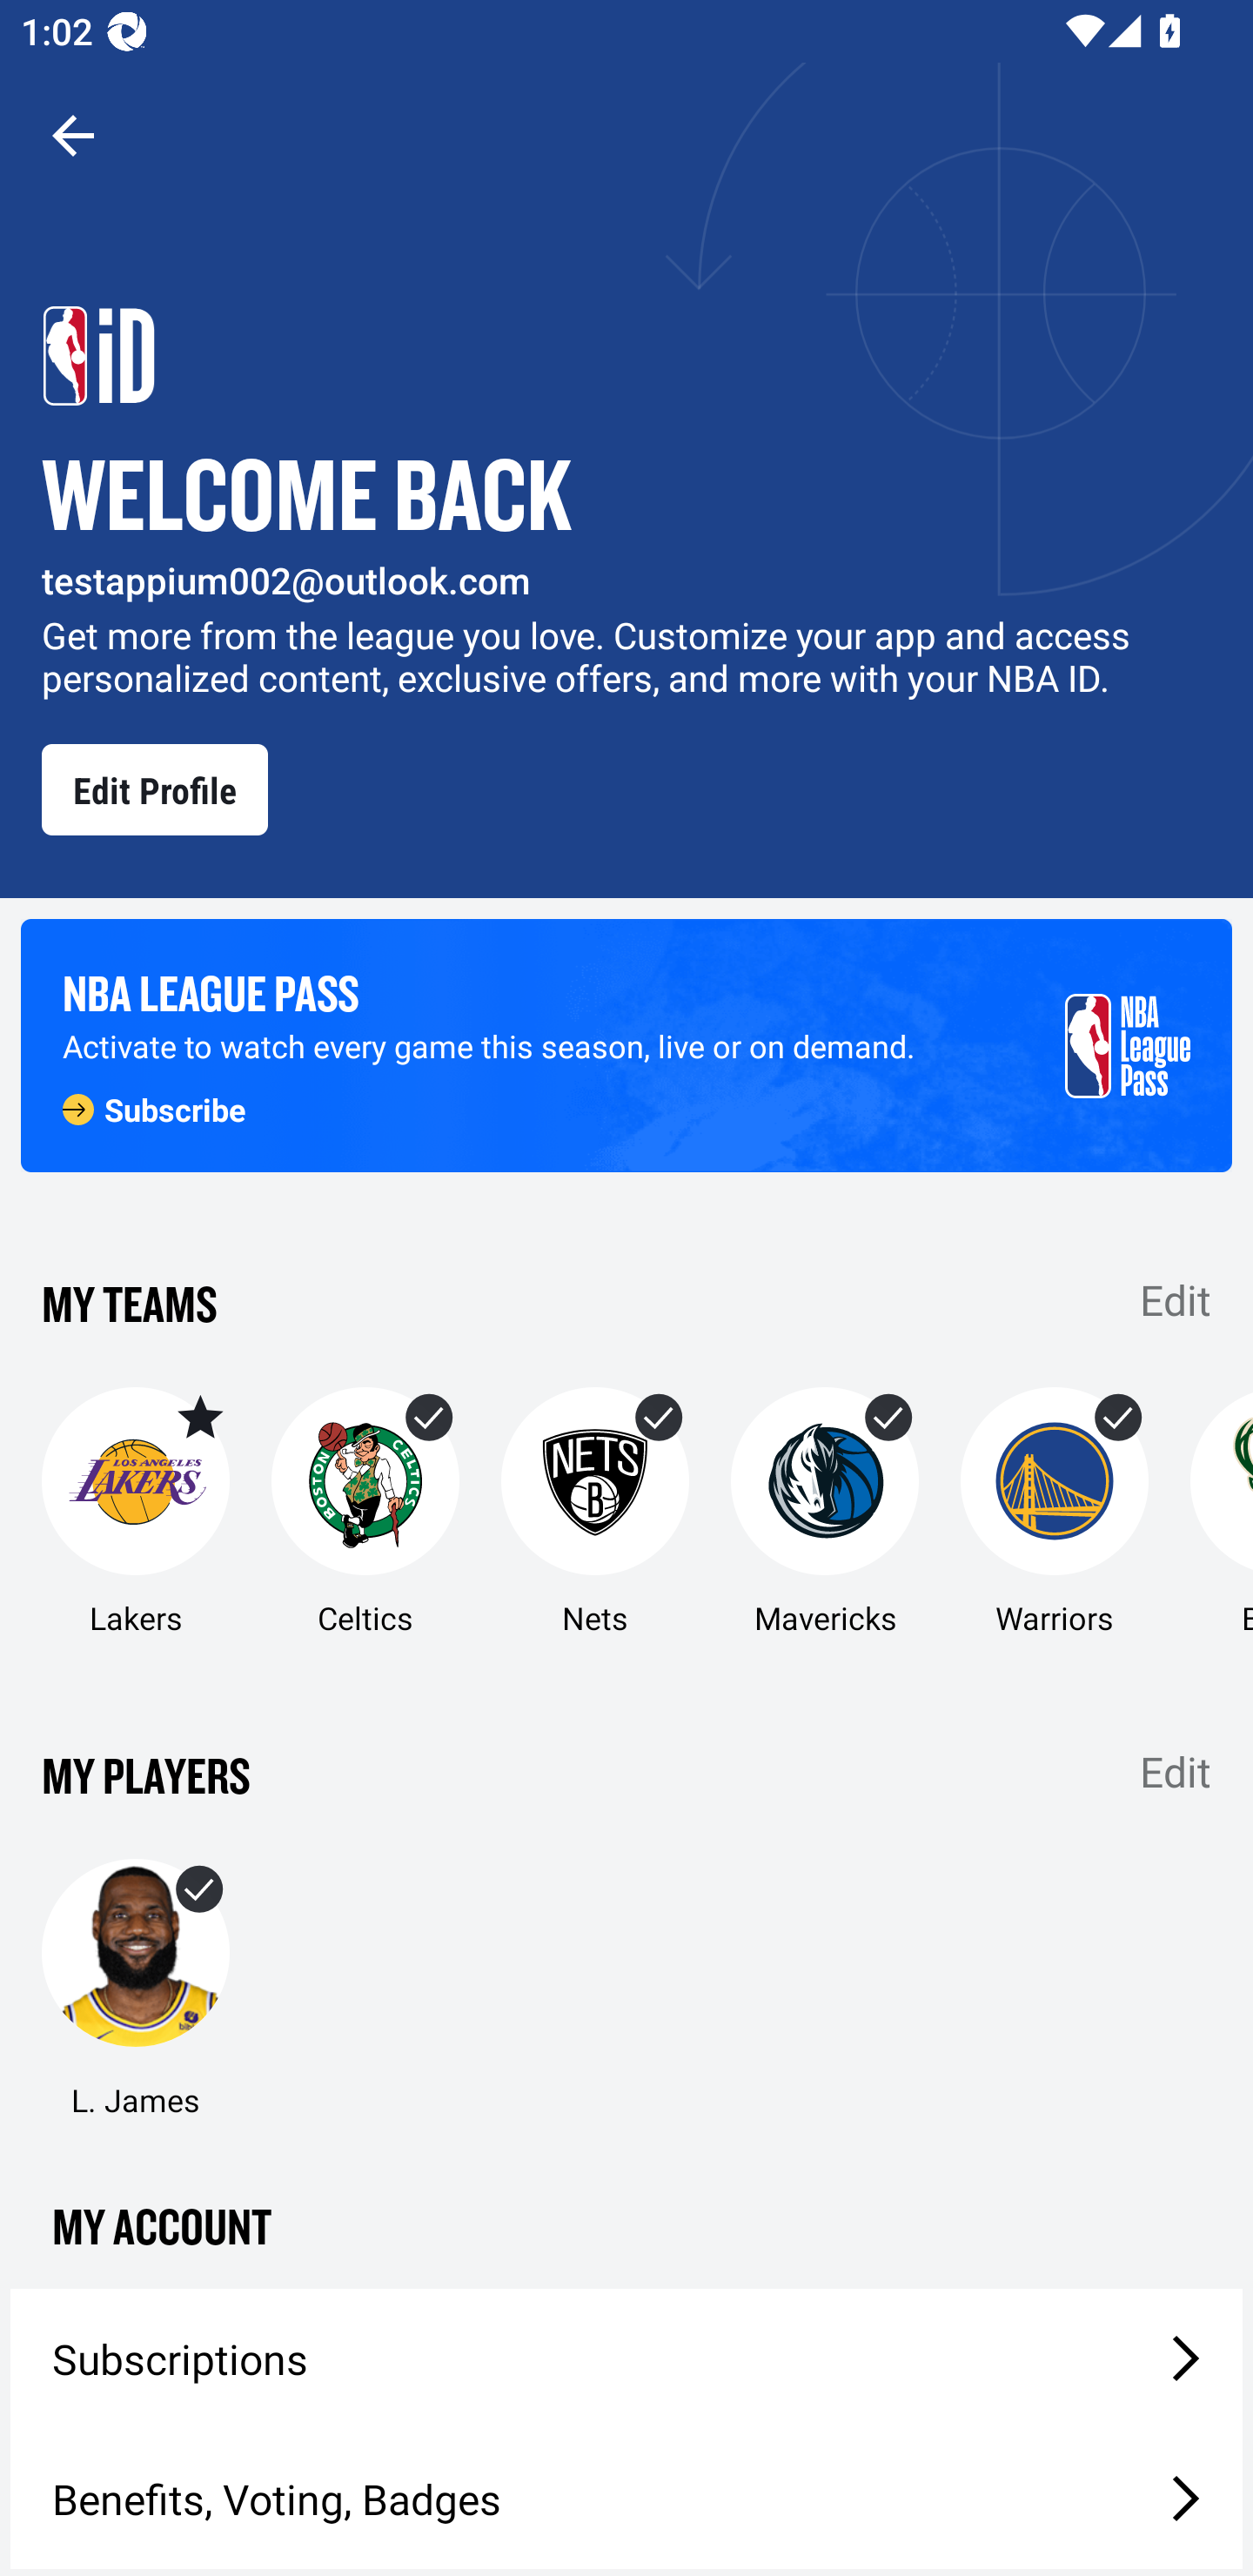  Describe the element at coordinates (135, 1513) in the screenshot. I see `Lakers` at that location.